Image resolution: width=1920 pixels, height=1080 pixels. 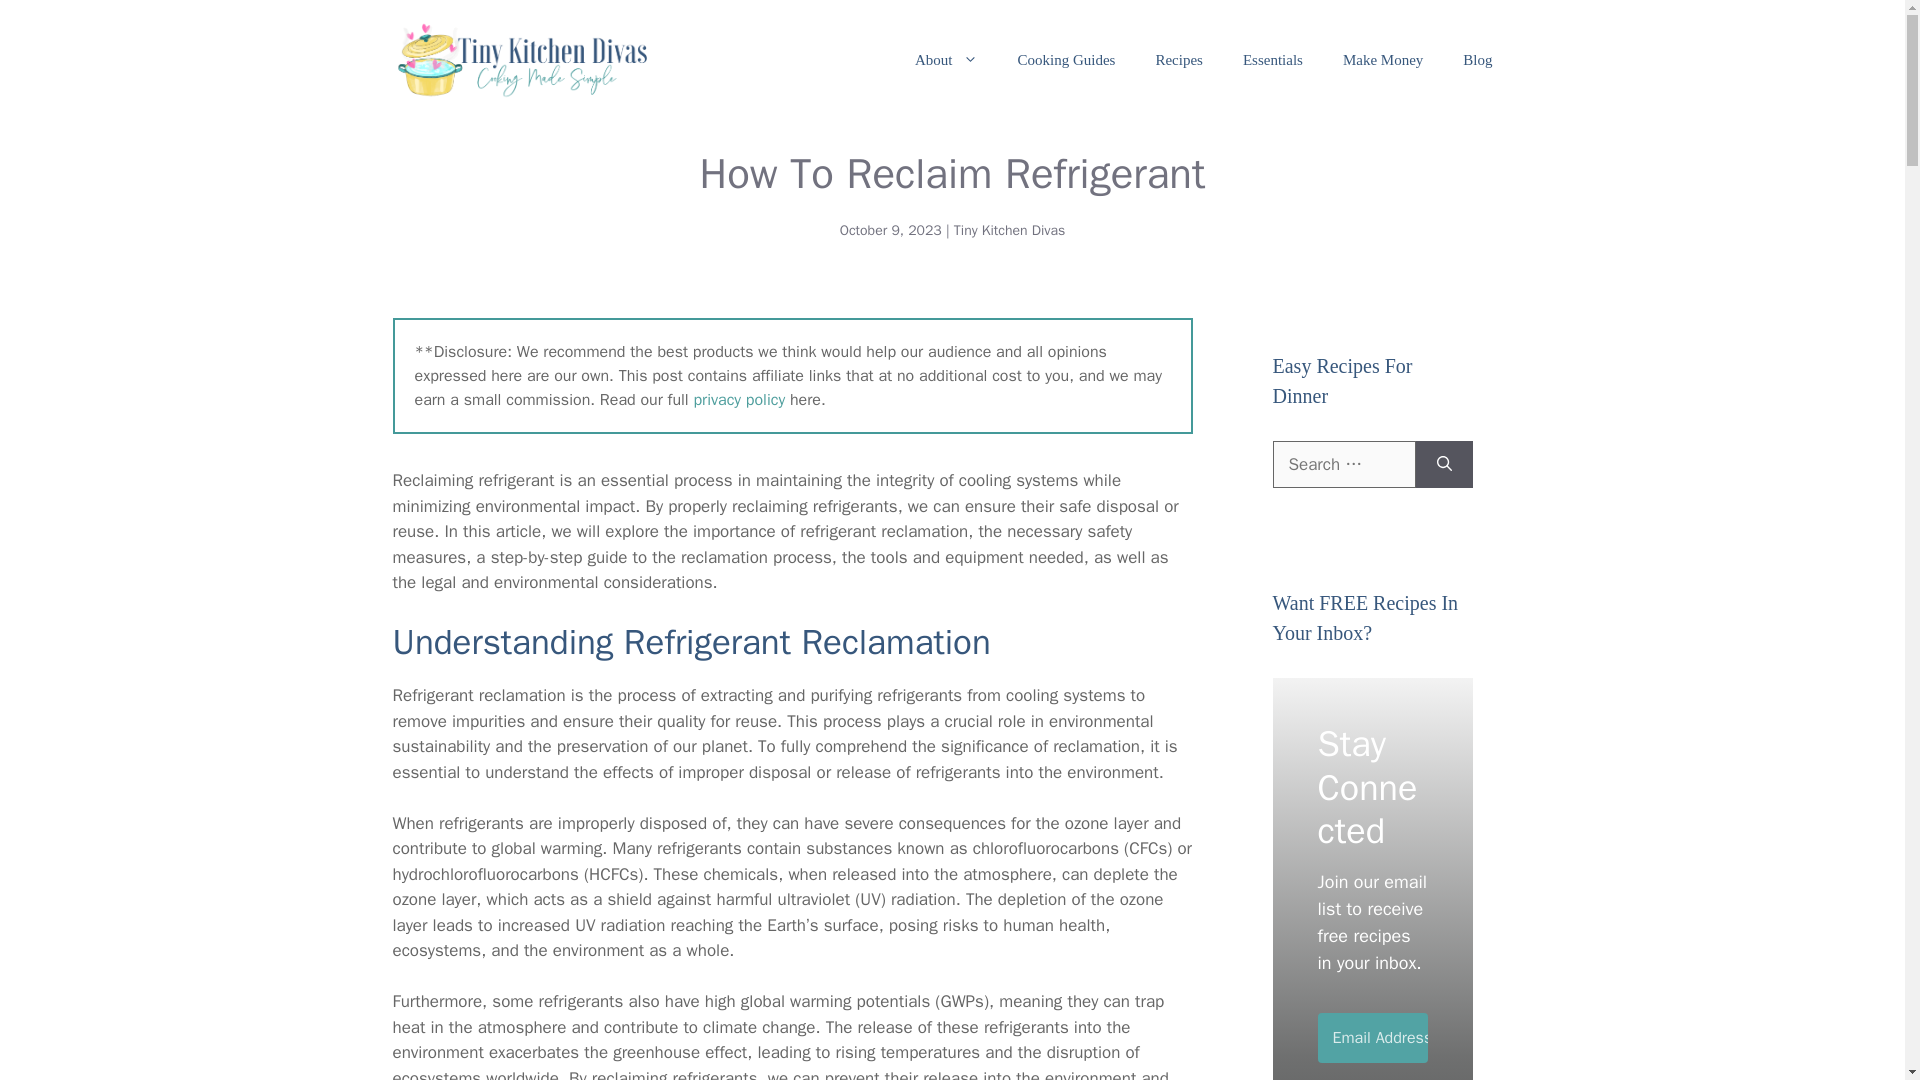 What do you see at coordinates (1010, 230) in the screenshot?
I see `Tiny Kitchen Divas` at bounding box center [1010, 230].